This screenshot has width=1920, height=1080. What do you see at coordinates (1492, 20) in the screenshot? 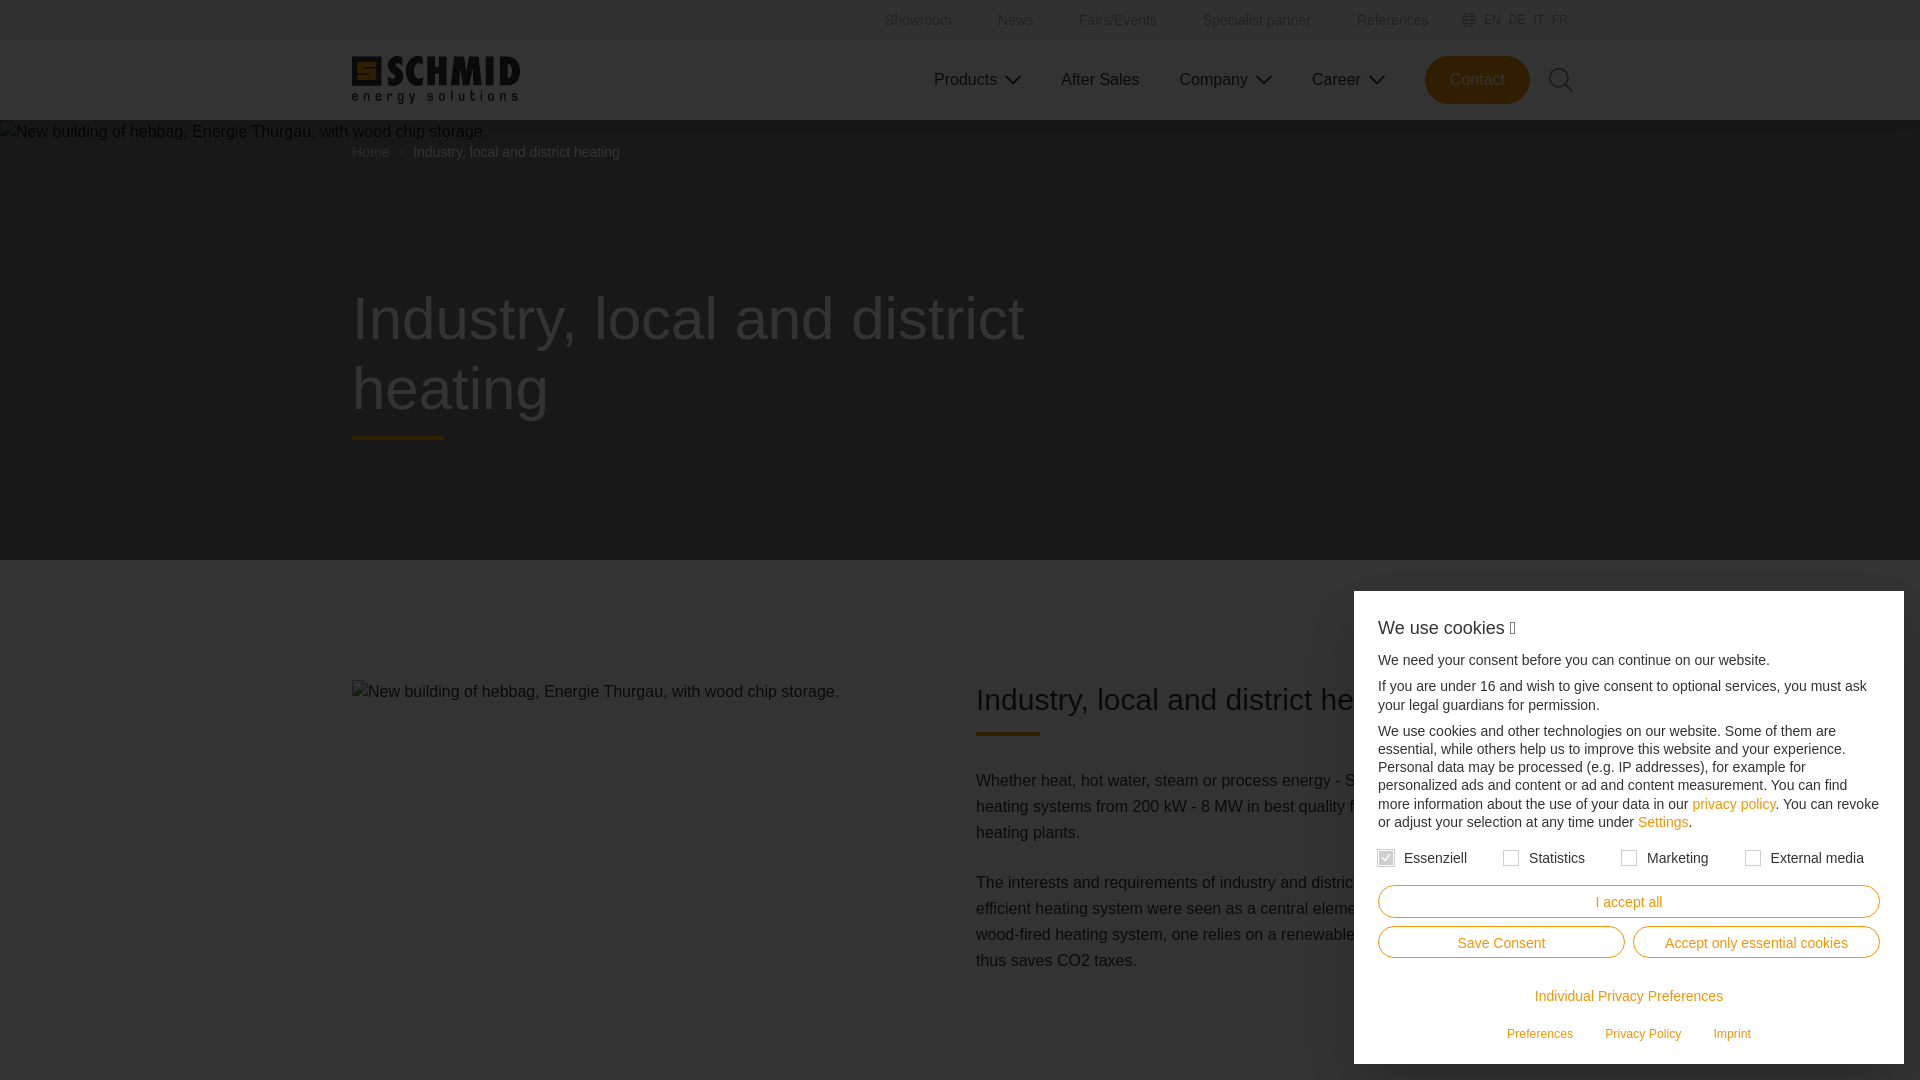
I see `English` at bounding box center [1492, 20].